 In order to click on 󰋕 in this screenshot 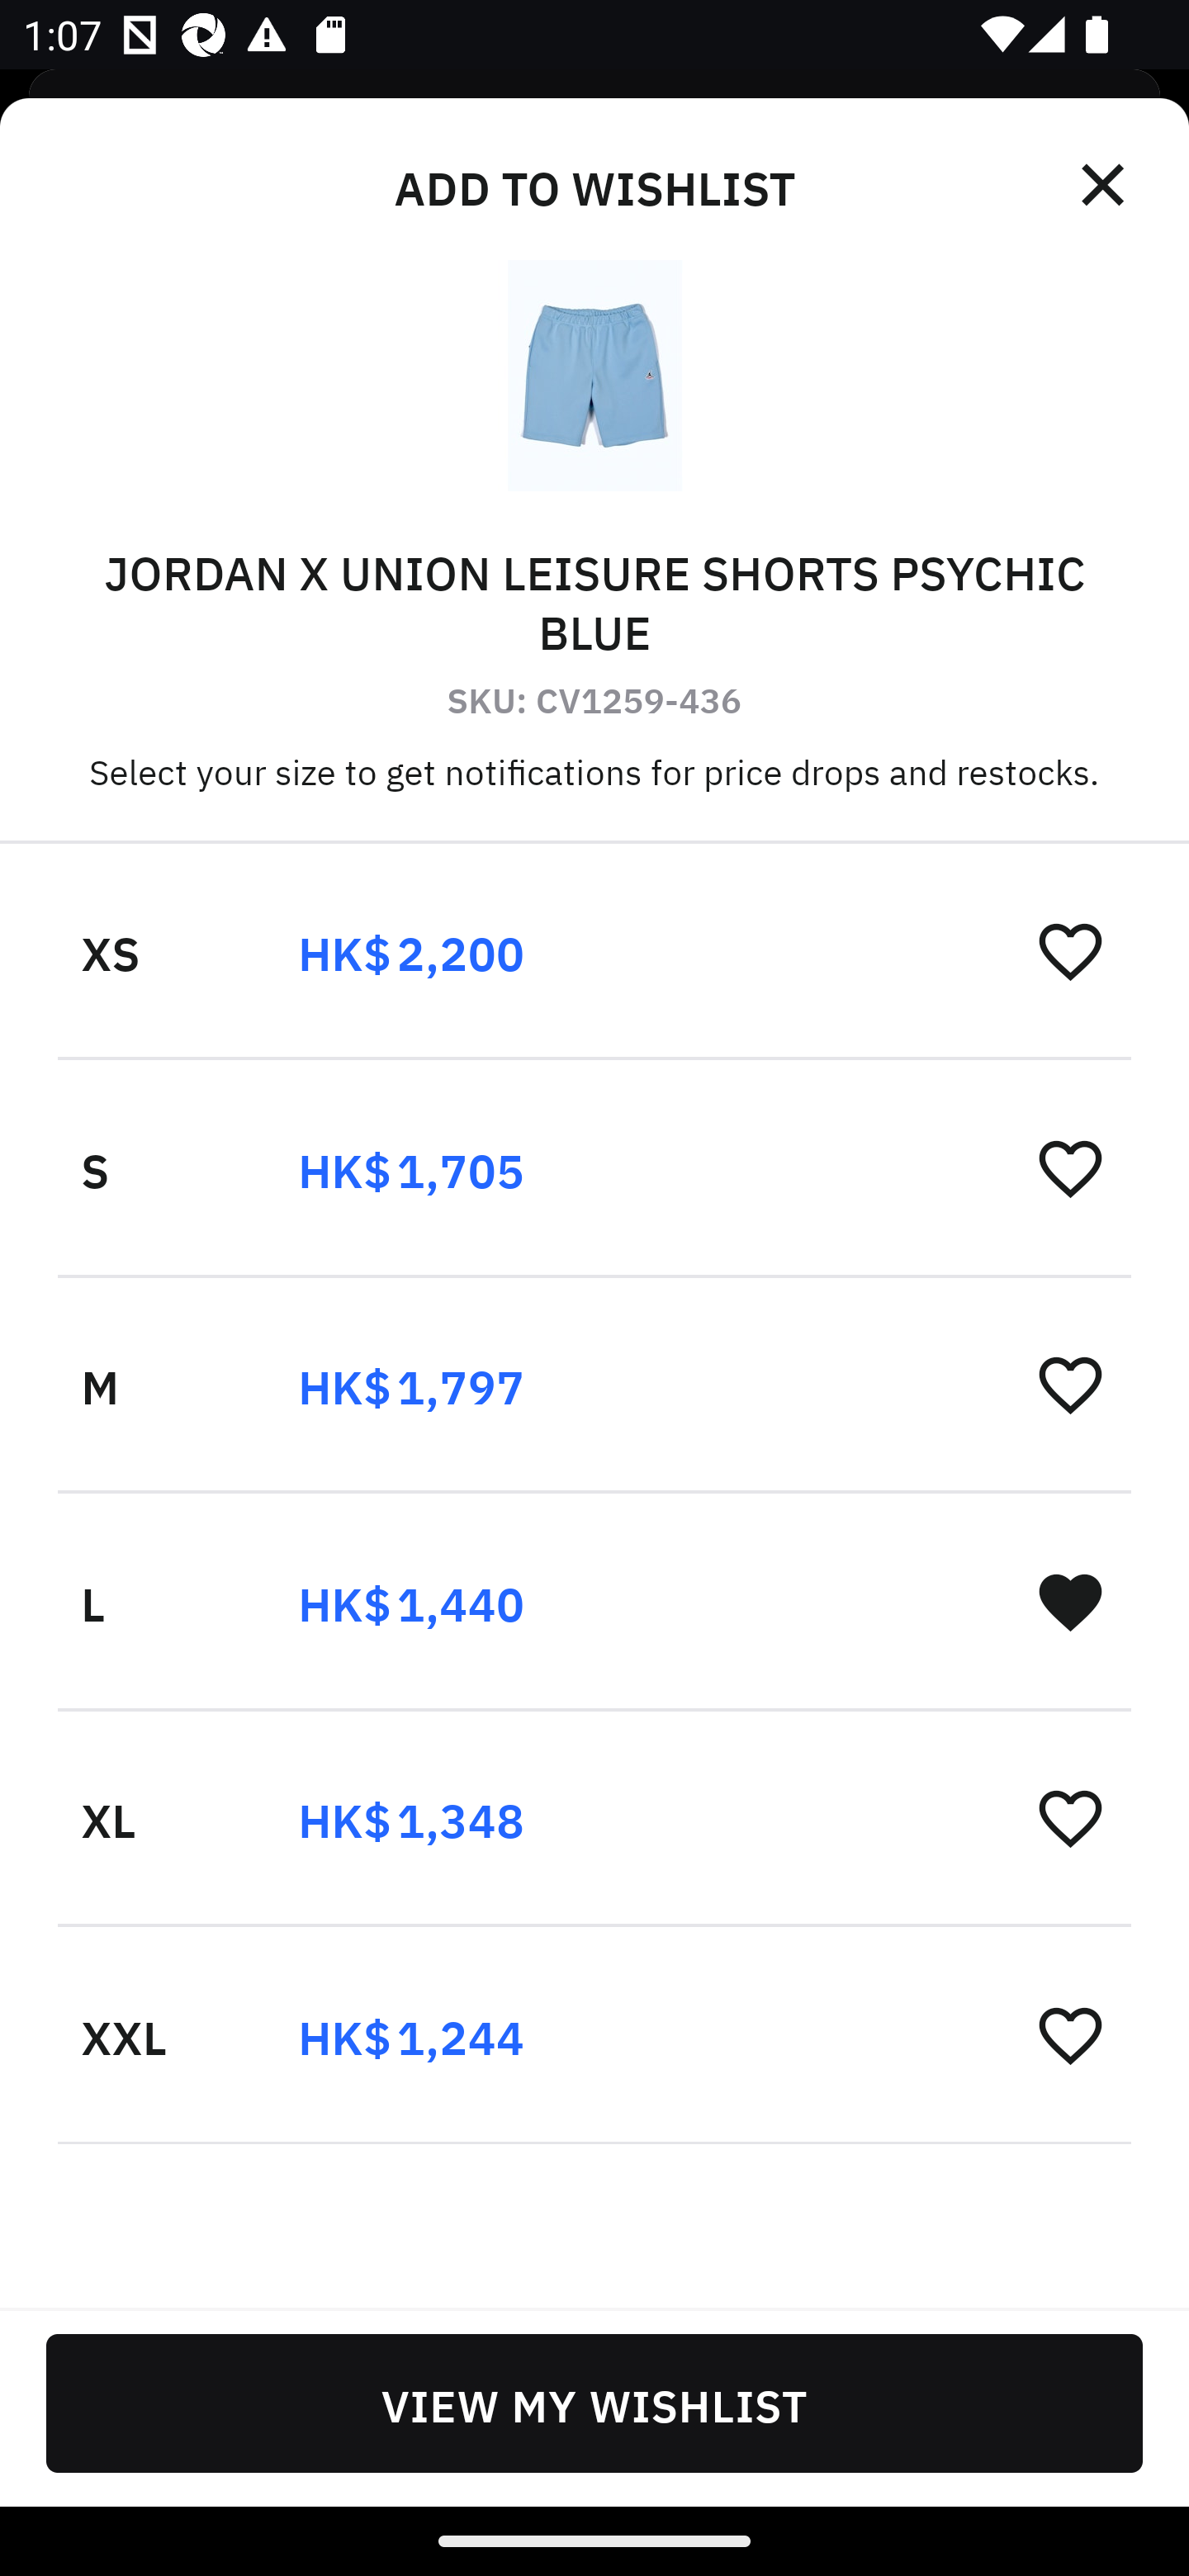, I will do `click(1070, 1167)`.